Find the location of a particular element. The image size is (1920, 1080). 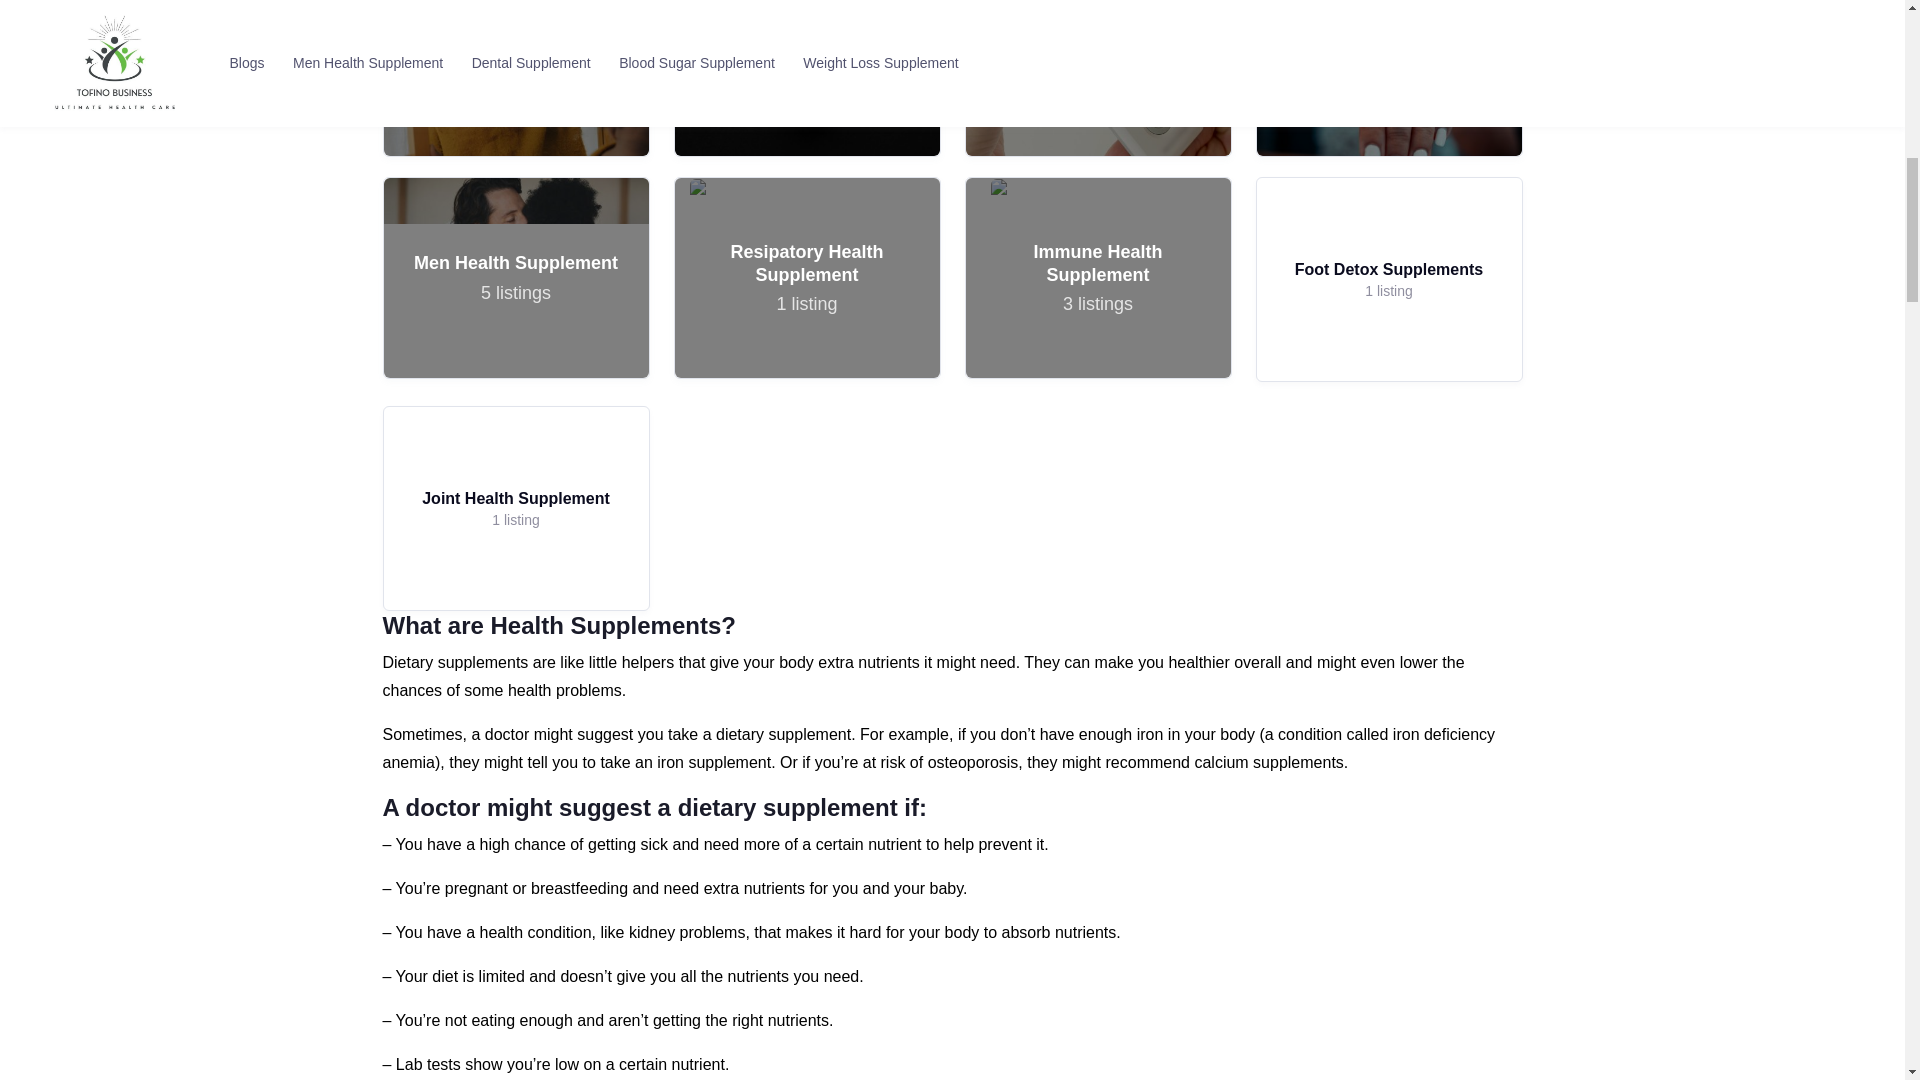

Brain Health Supplement is located at coordinates (806, 78).